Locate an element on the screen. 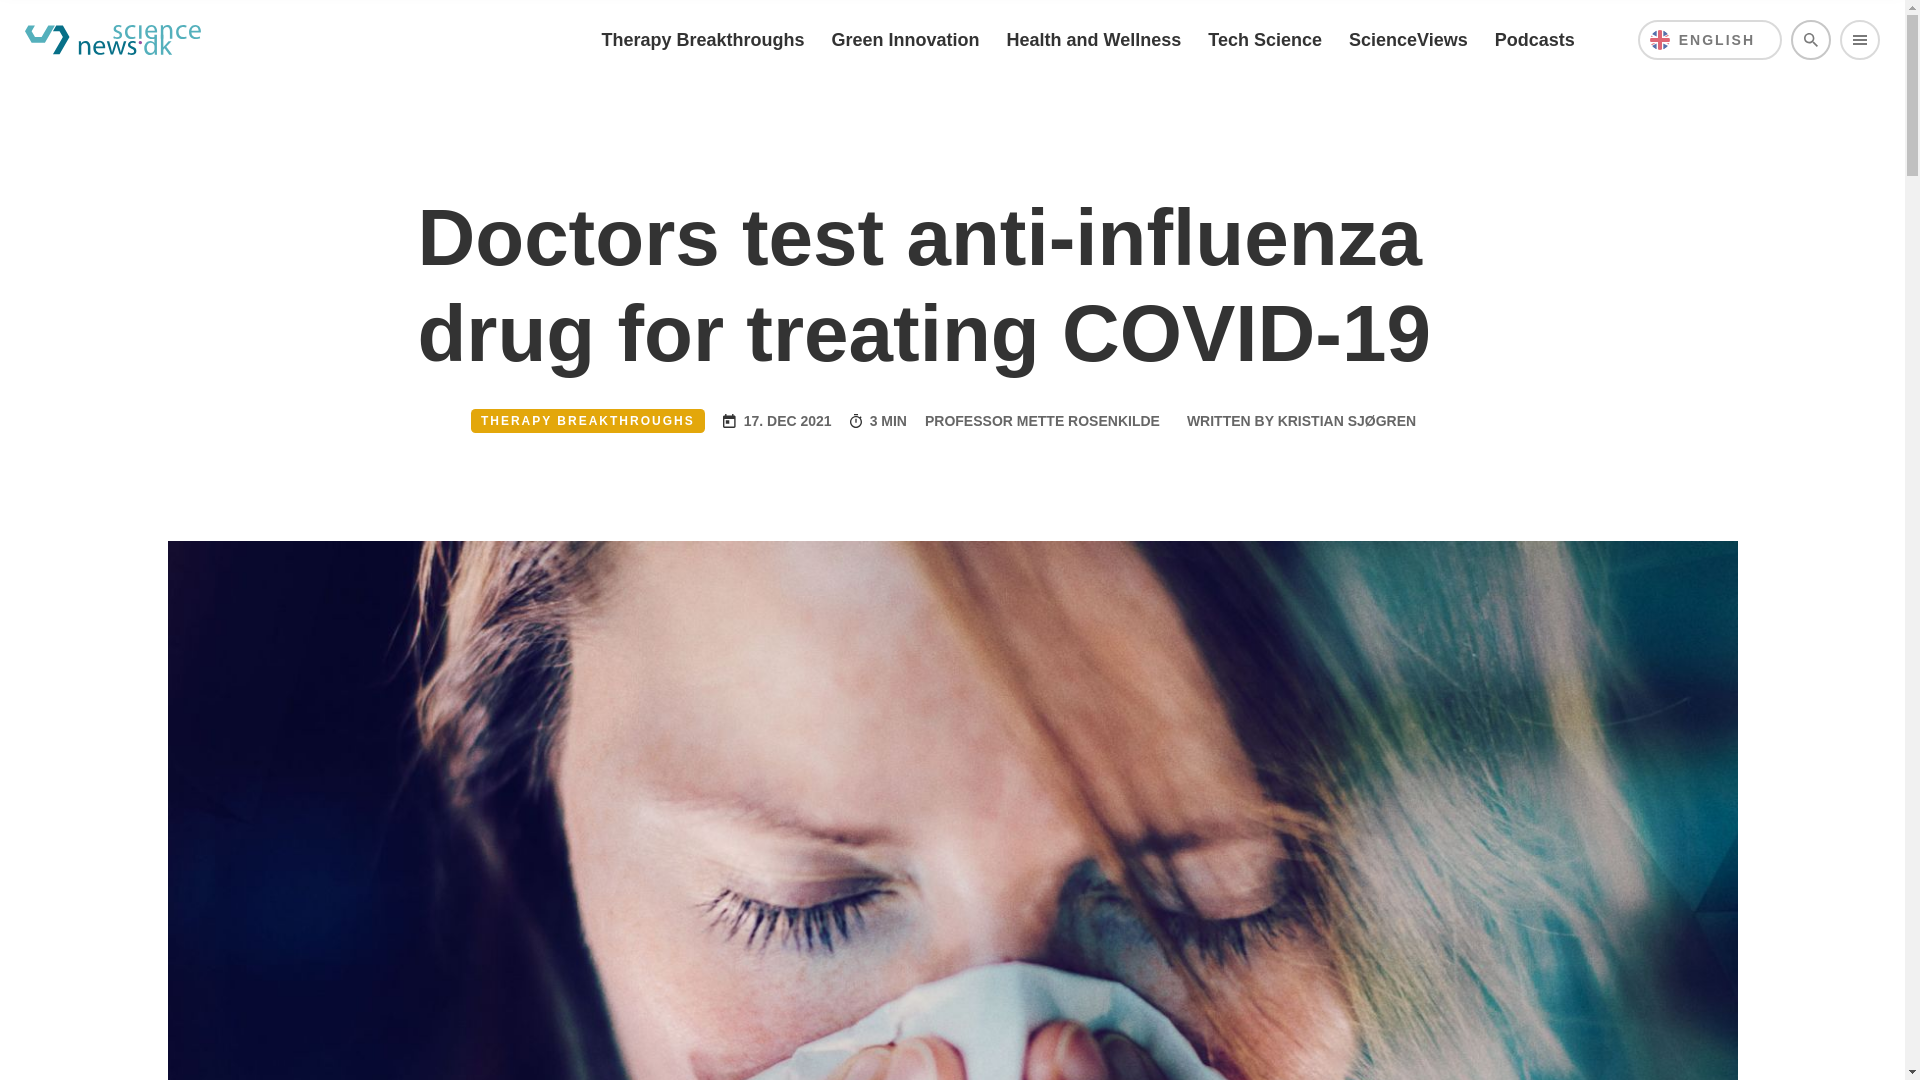 The height and width of the screenshot is (1080, 1920). ENGLISH is located at coordinates (1709, 40).